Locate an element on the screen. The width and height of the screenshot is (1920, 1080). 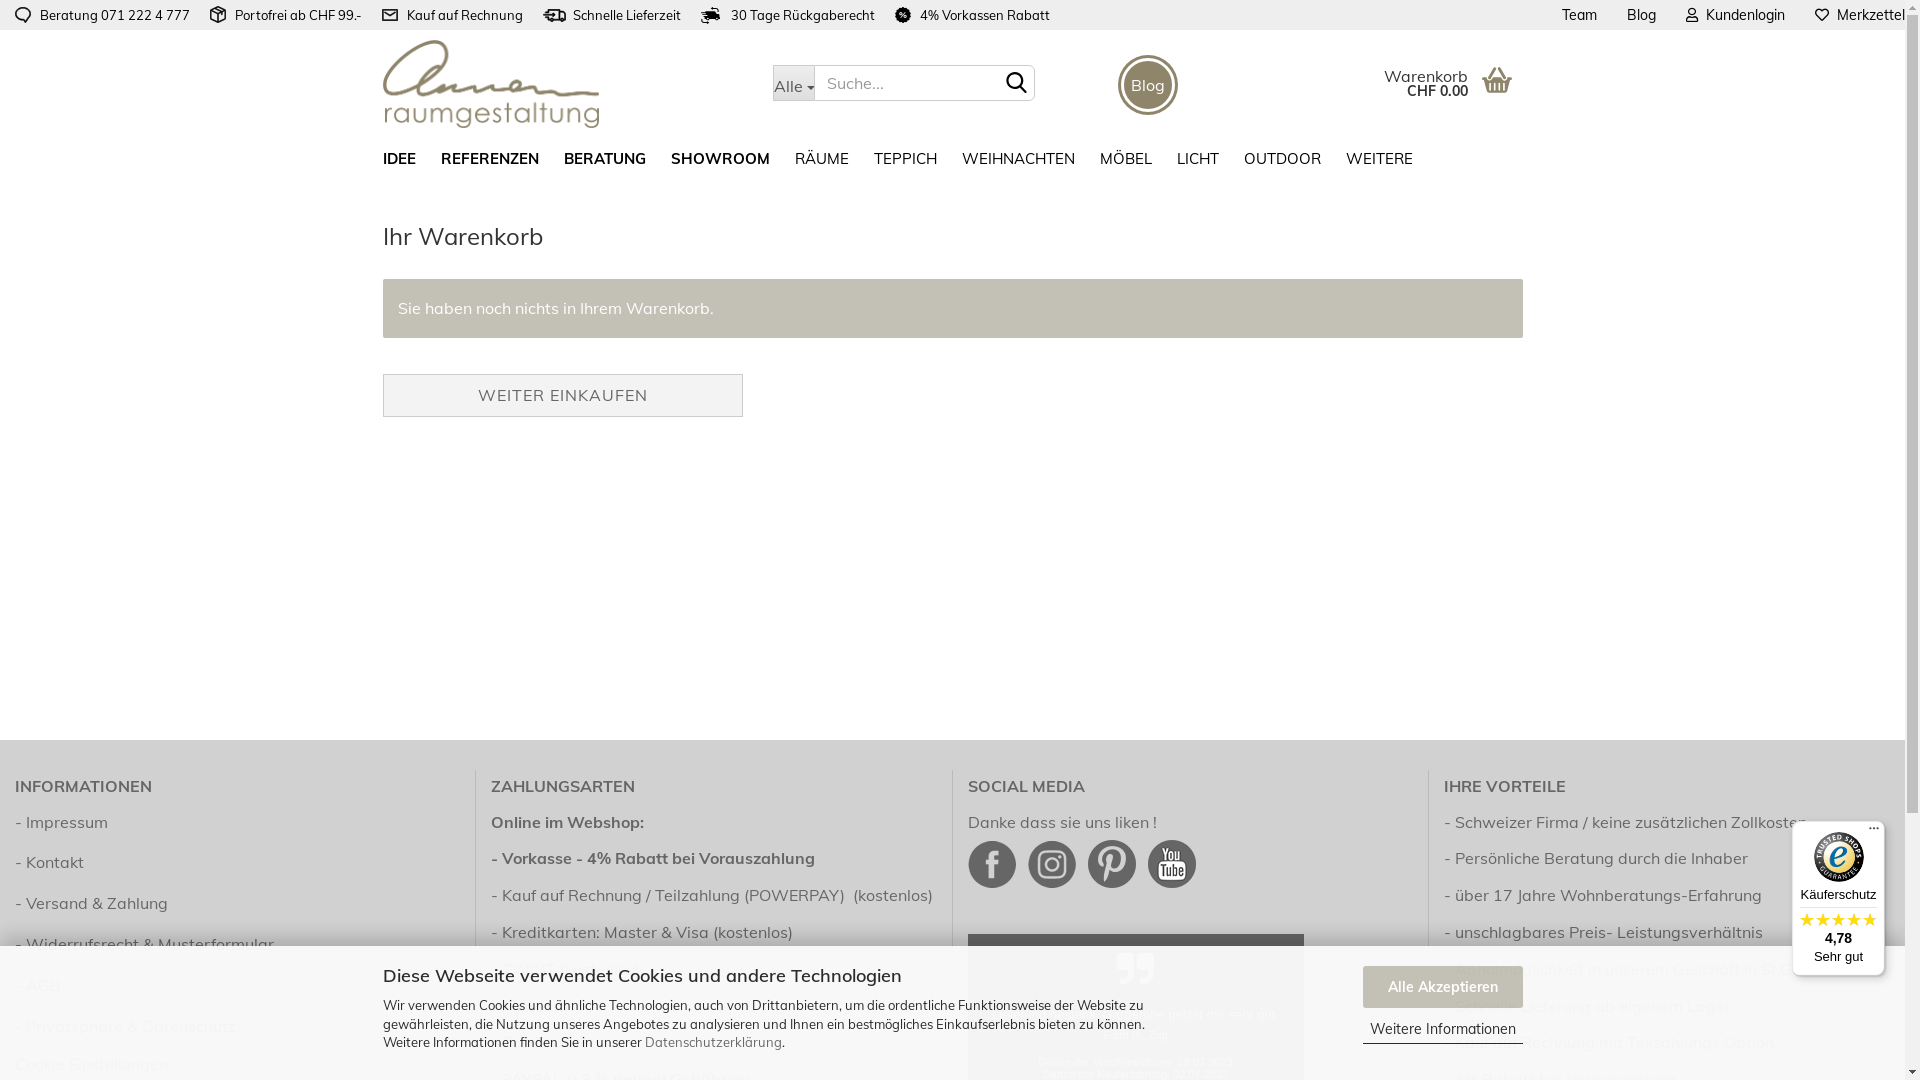
Youtube is located at coordinates (1172, 862).